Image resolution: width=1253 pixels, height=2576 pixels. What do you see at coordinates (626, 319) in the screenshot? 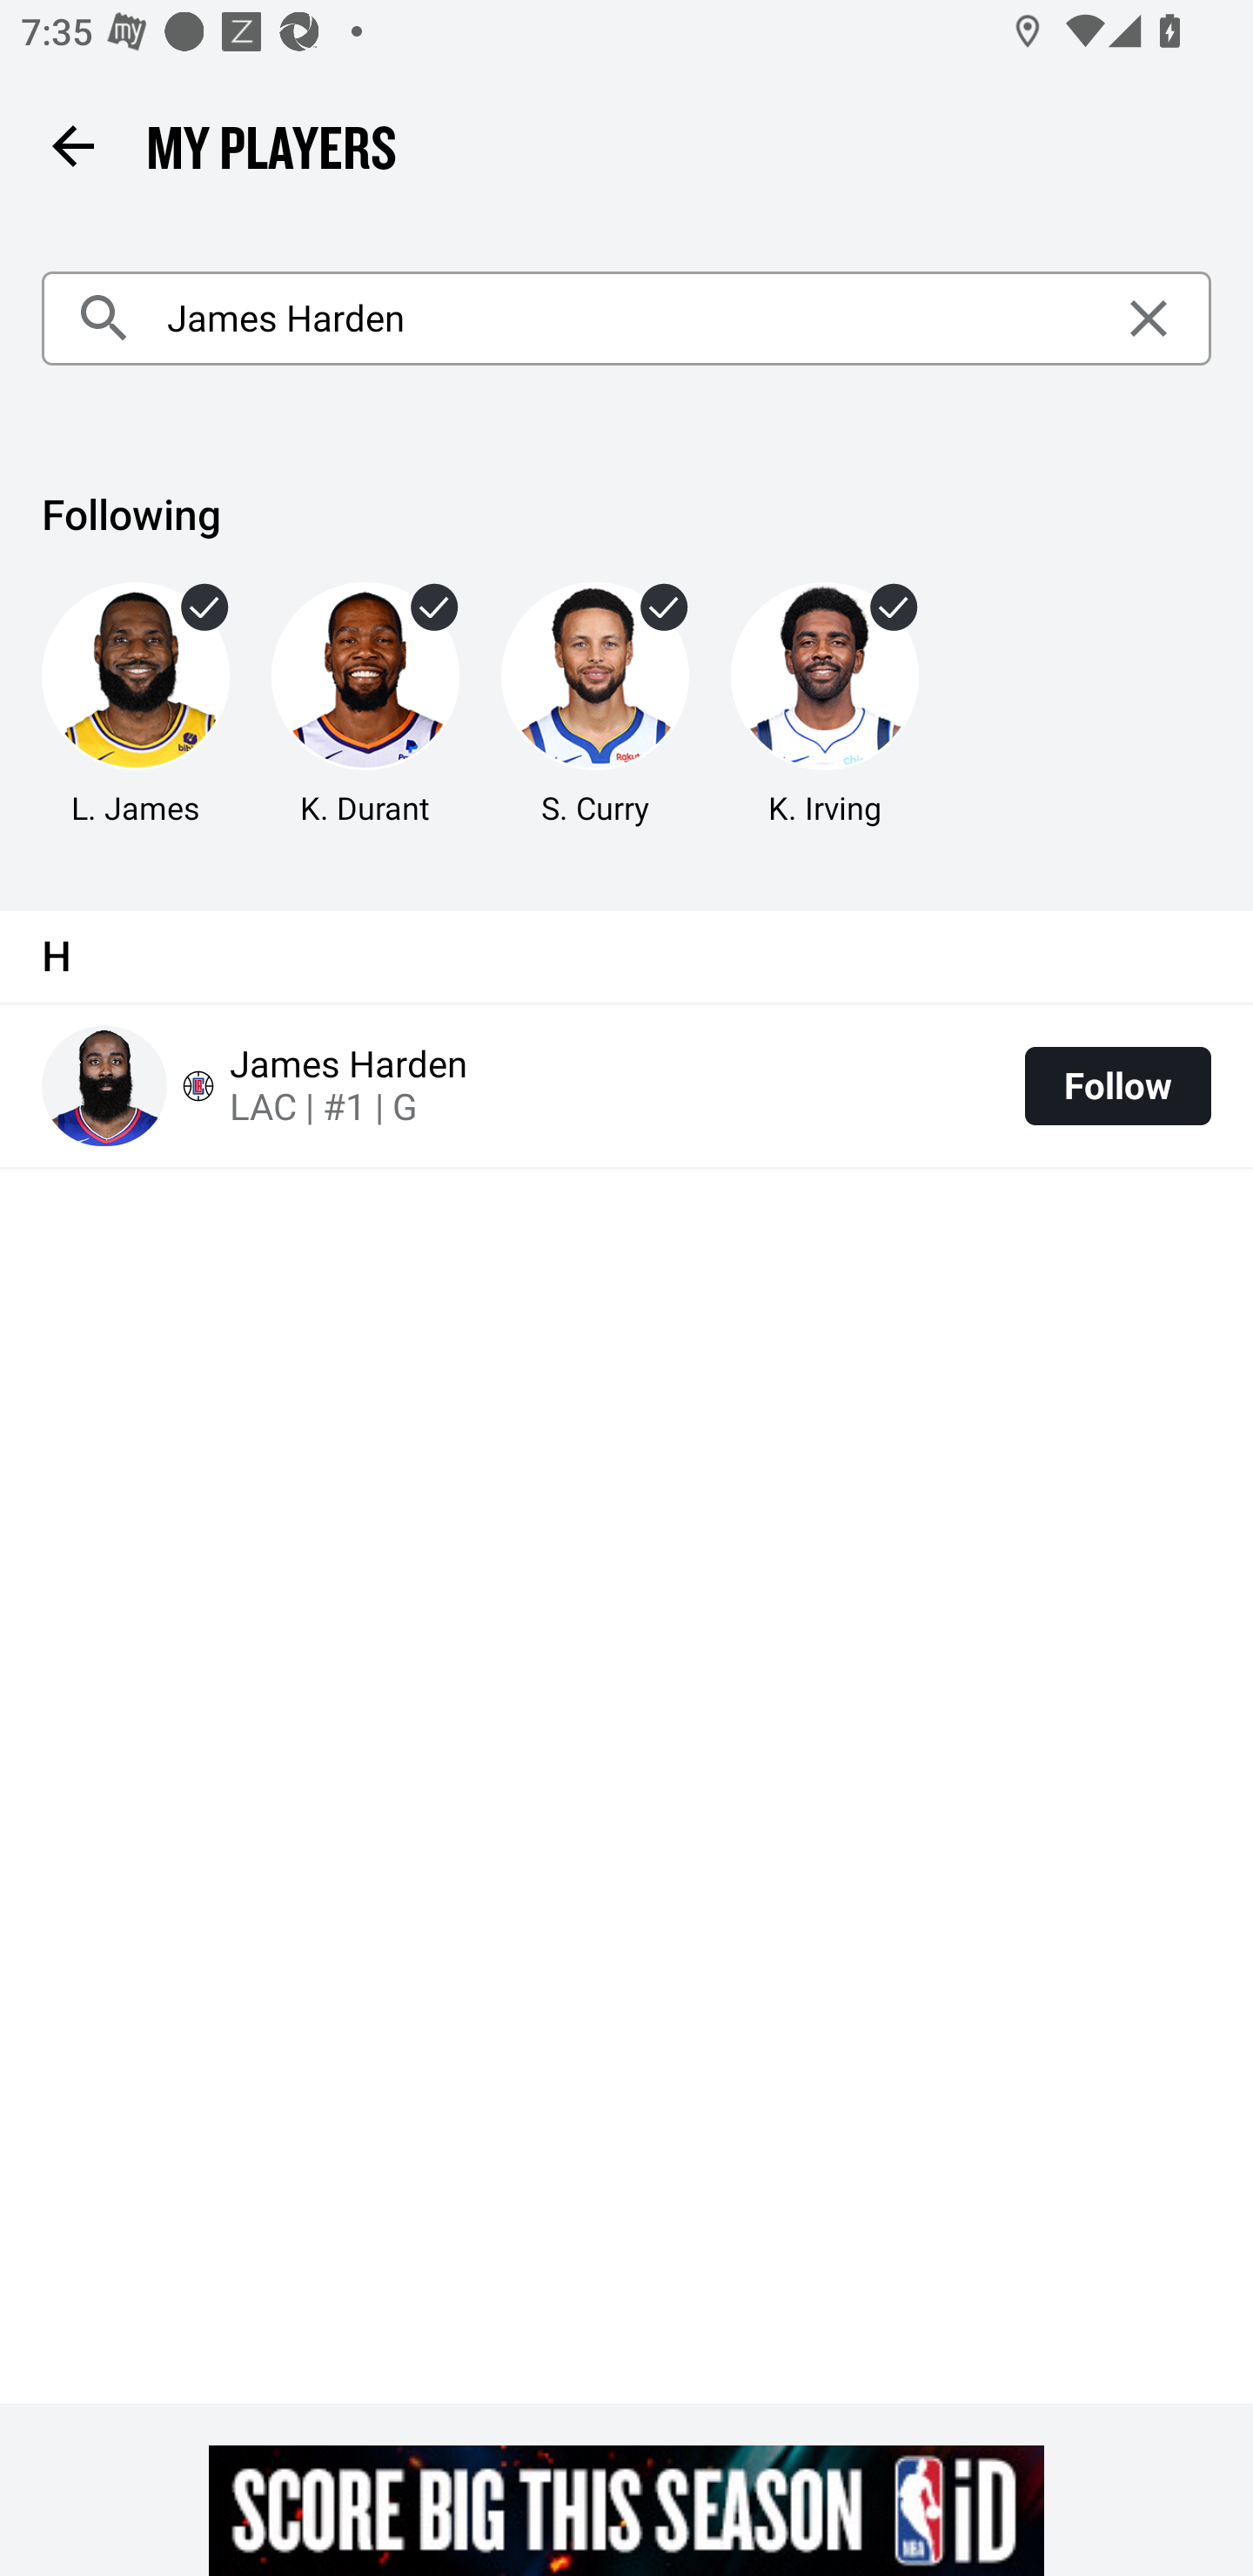
I see `James Harden` at bounding box center [626, 319].